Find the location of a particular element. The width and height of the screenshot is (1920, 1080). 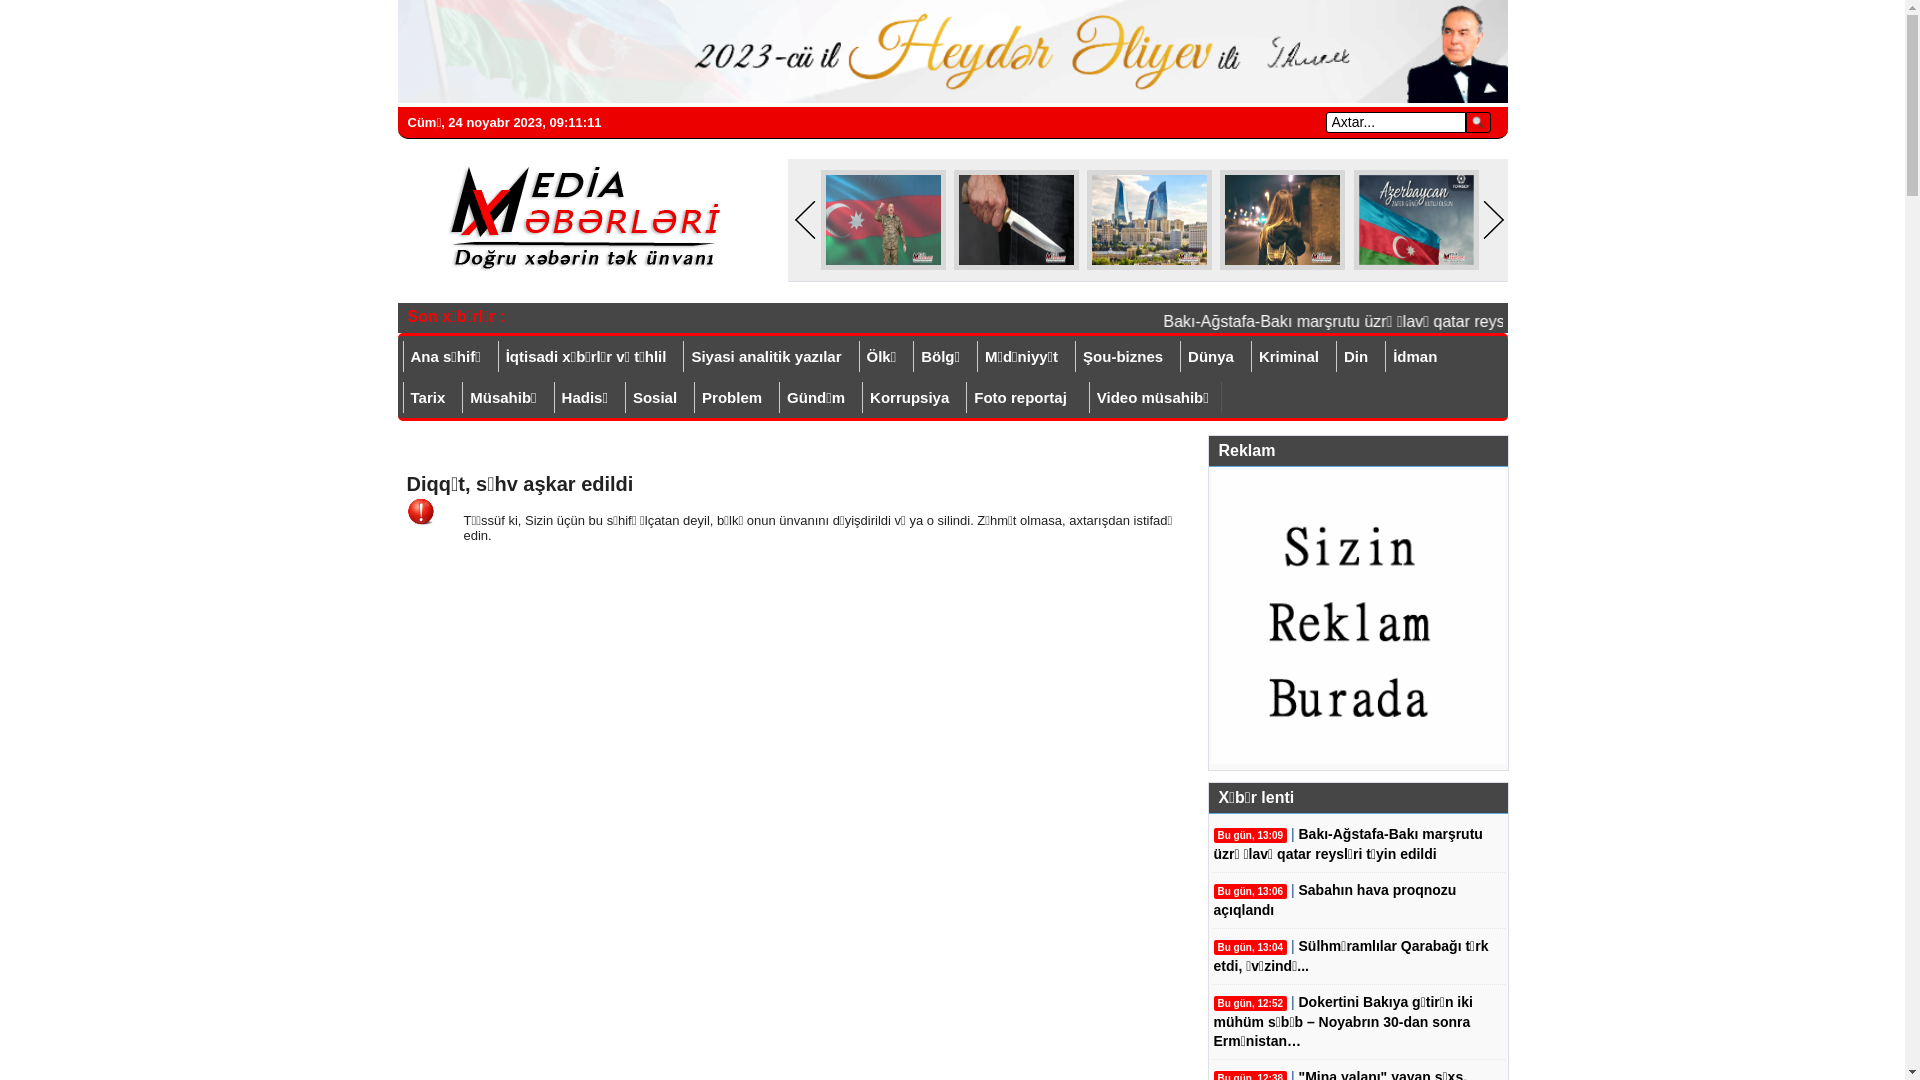

Kriminal is located at coordinates (1288, 356).